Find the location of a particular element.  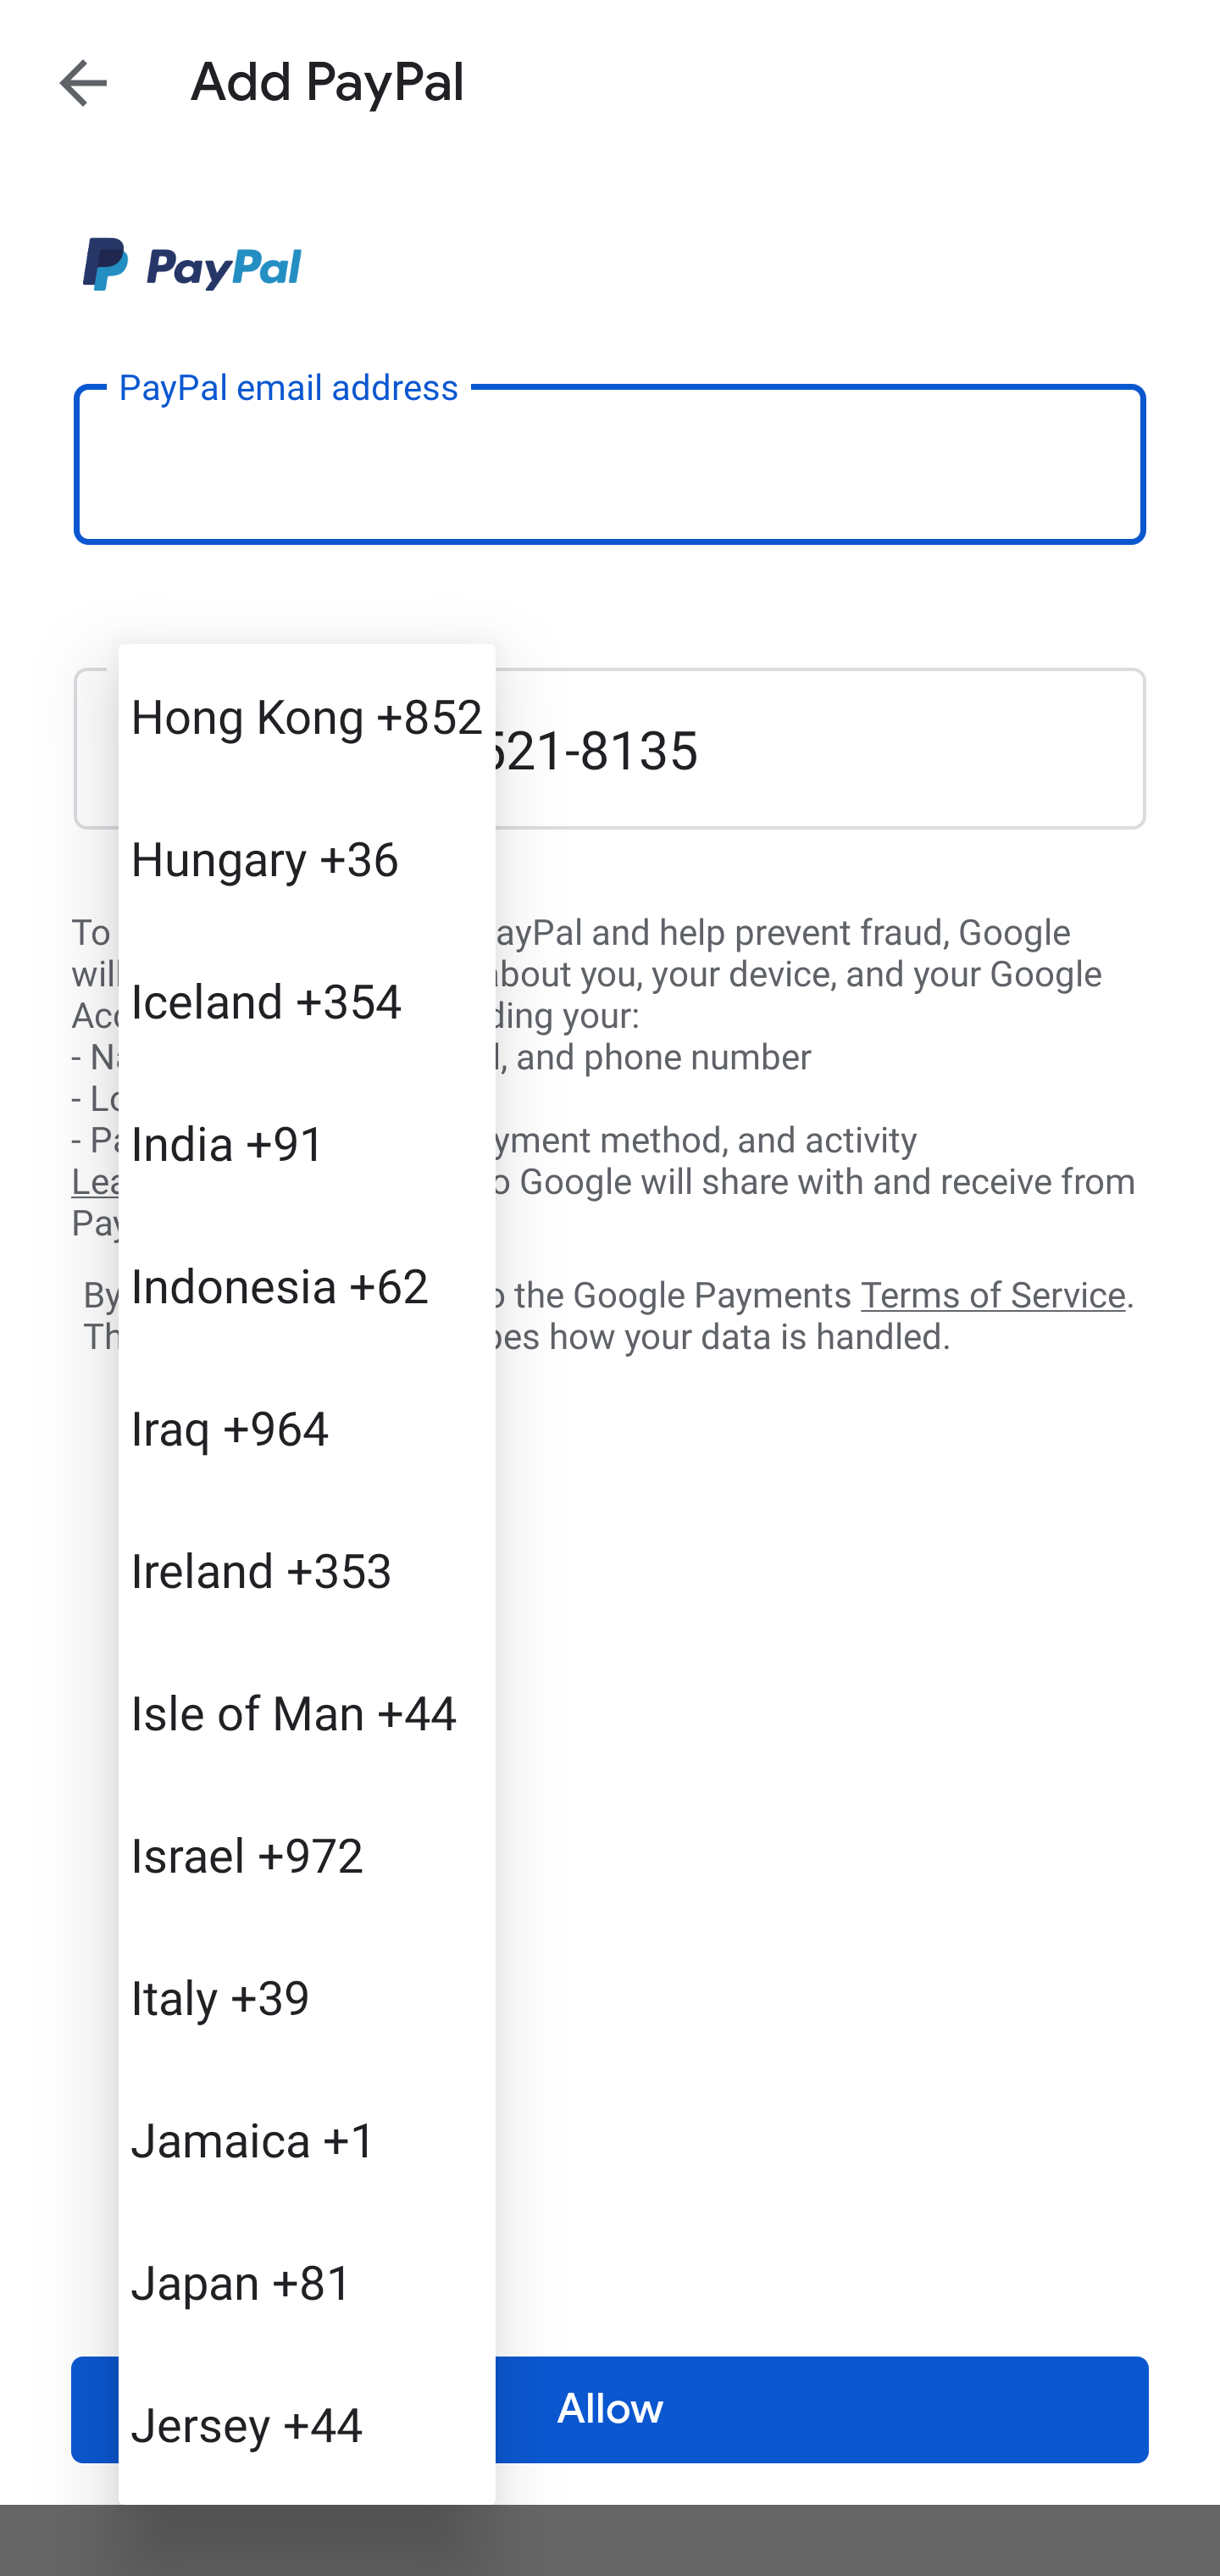

Indonesia +62 is located at coordinates (307, 1284).